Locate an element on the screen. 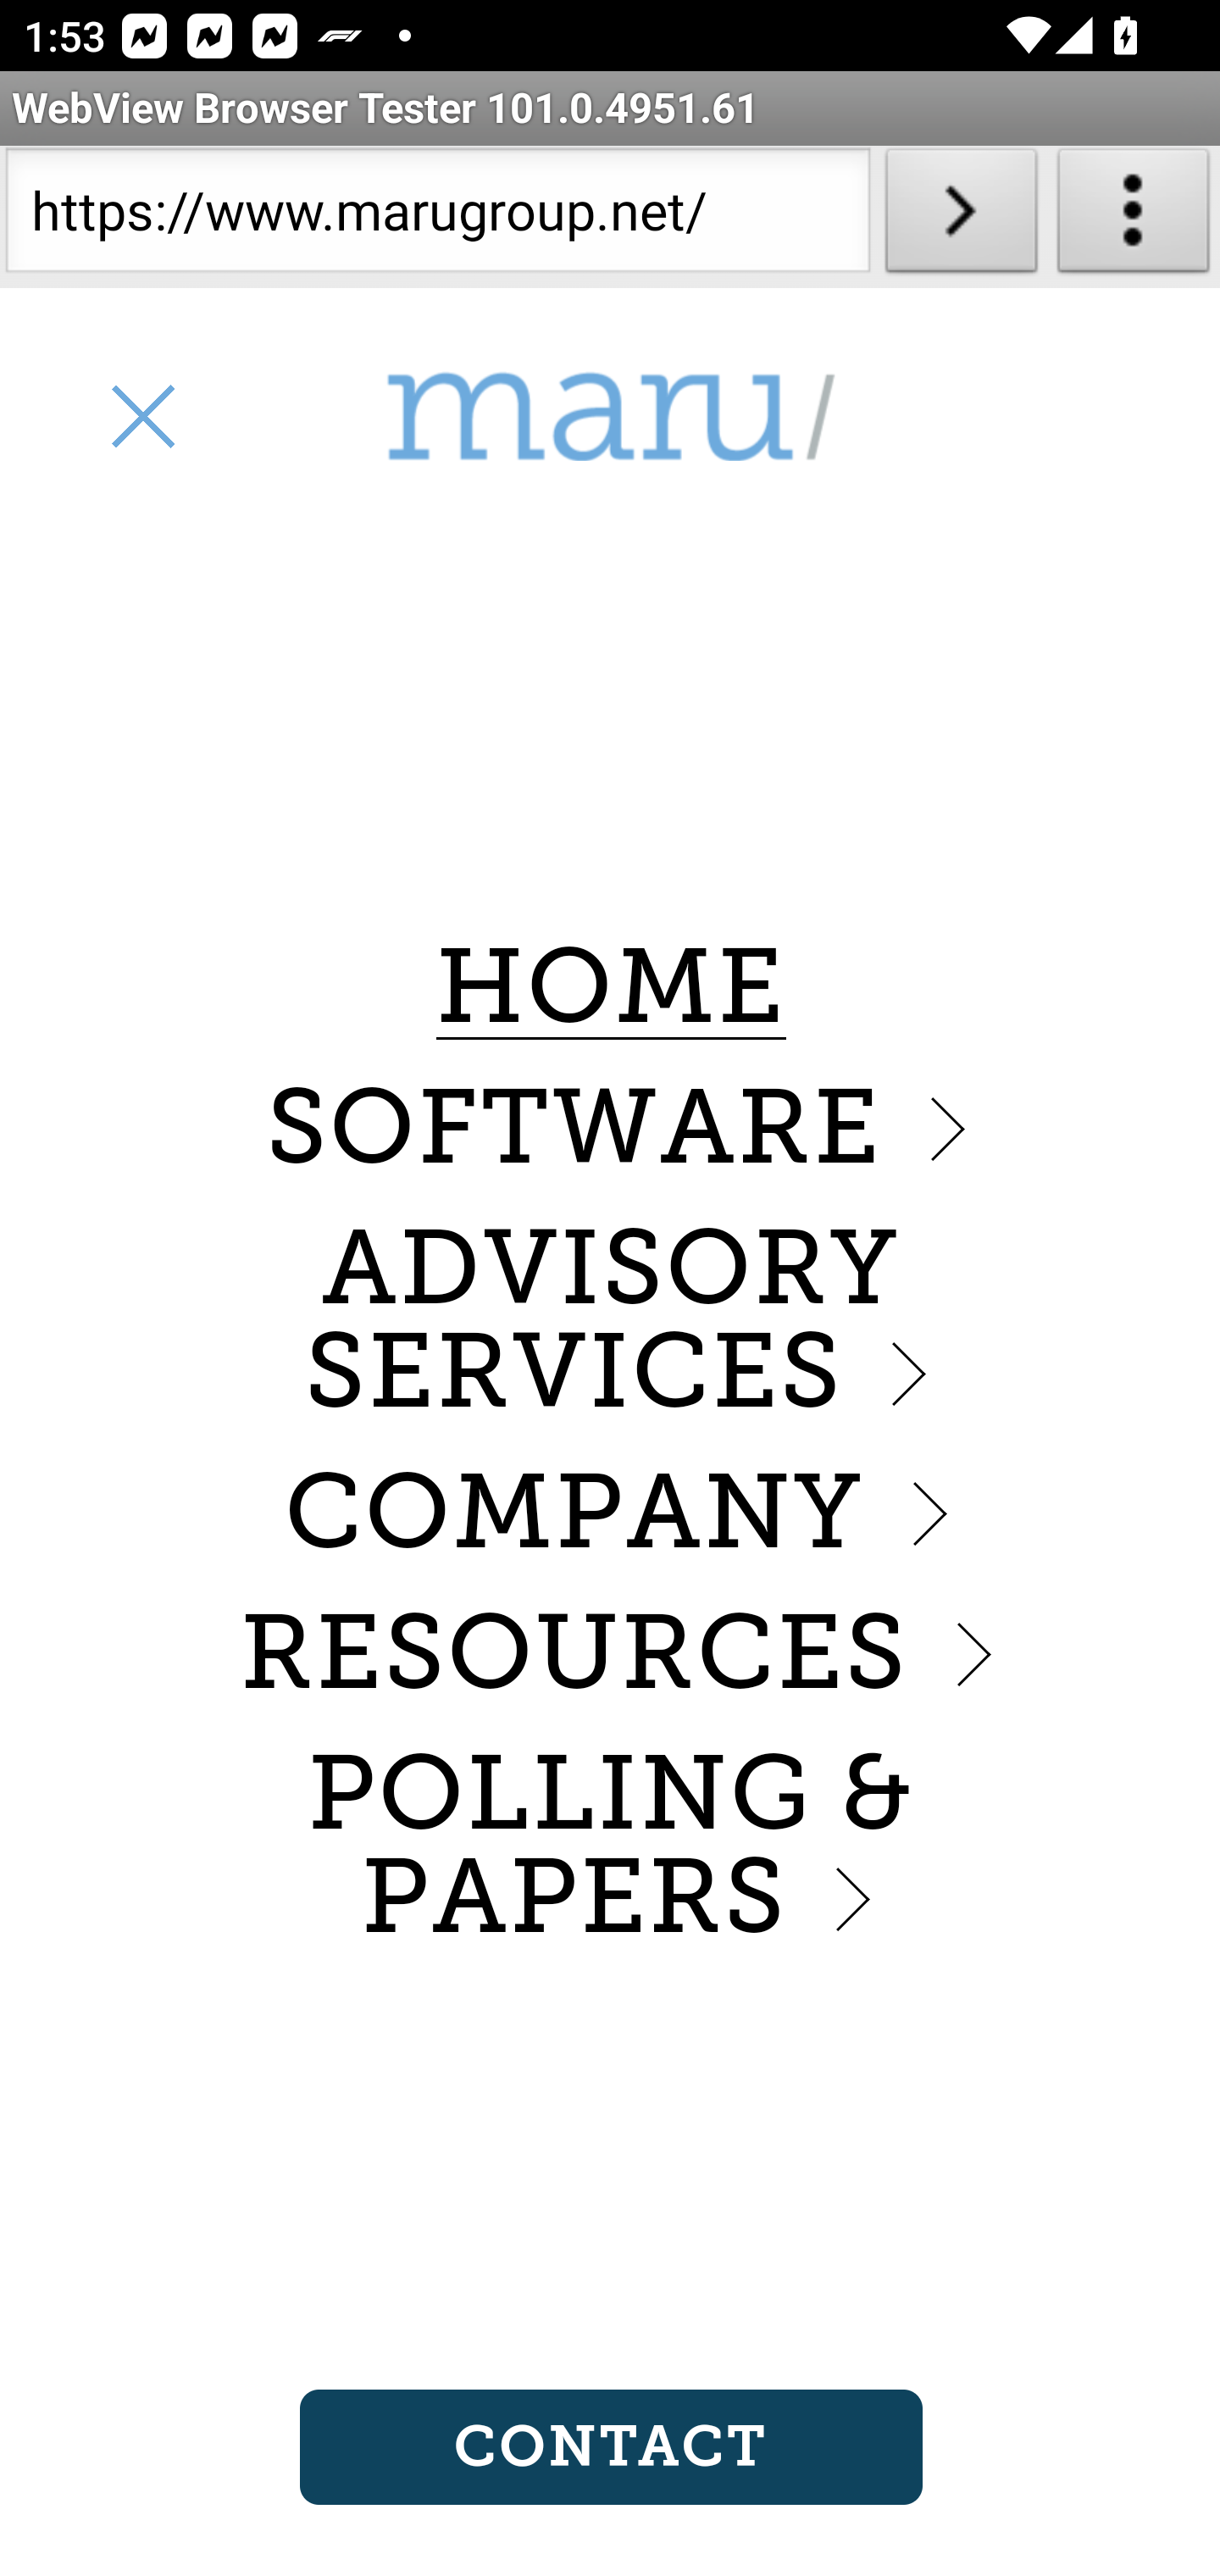 The image size is (1220, 2576). FOLDER: COMPANY FOLDER:COMPANY is located at coordinates (611, 1512).